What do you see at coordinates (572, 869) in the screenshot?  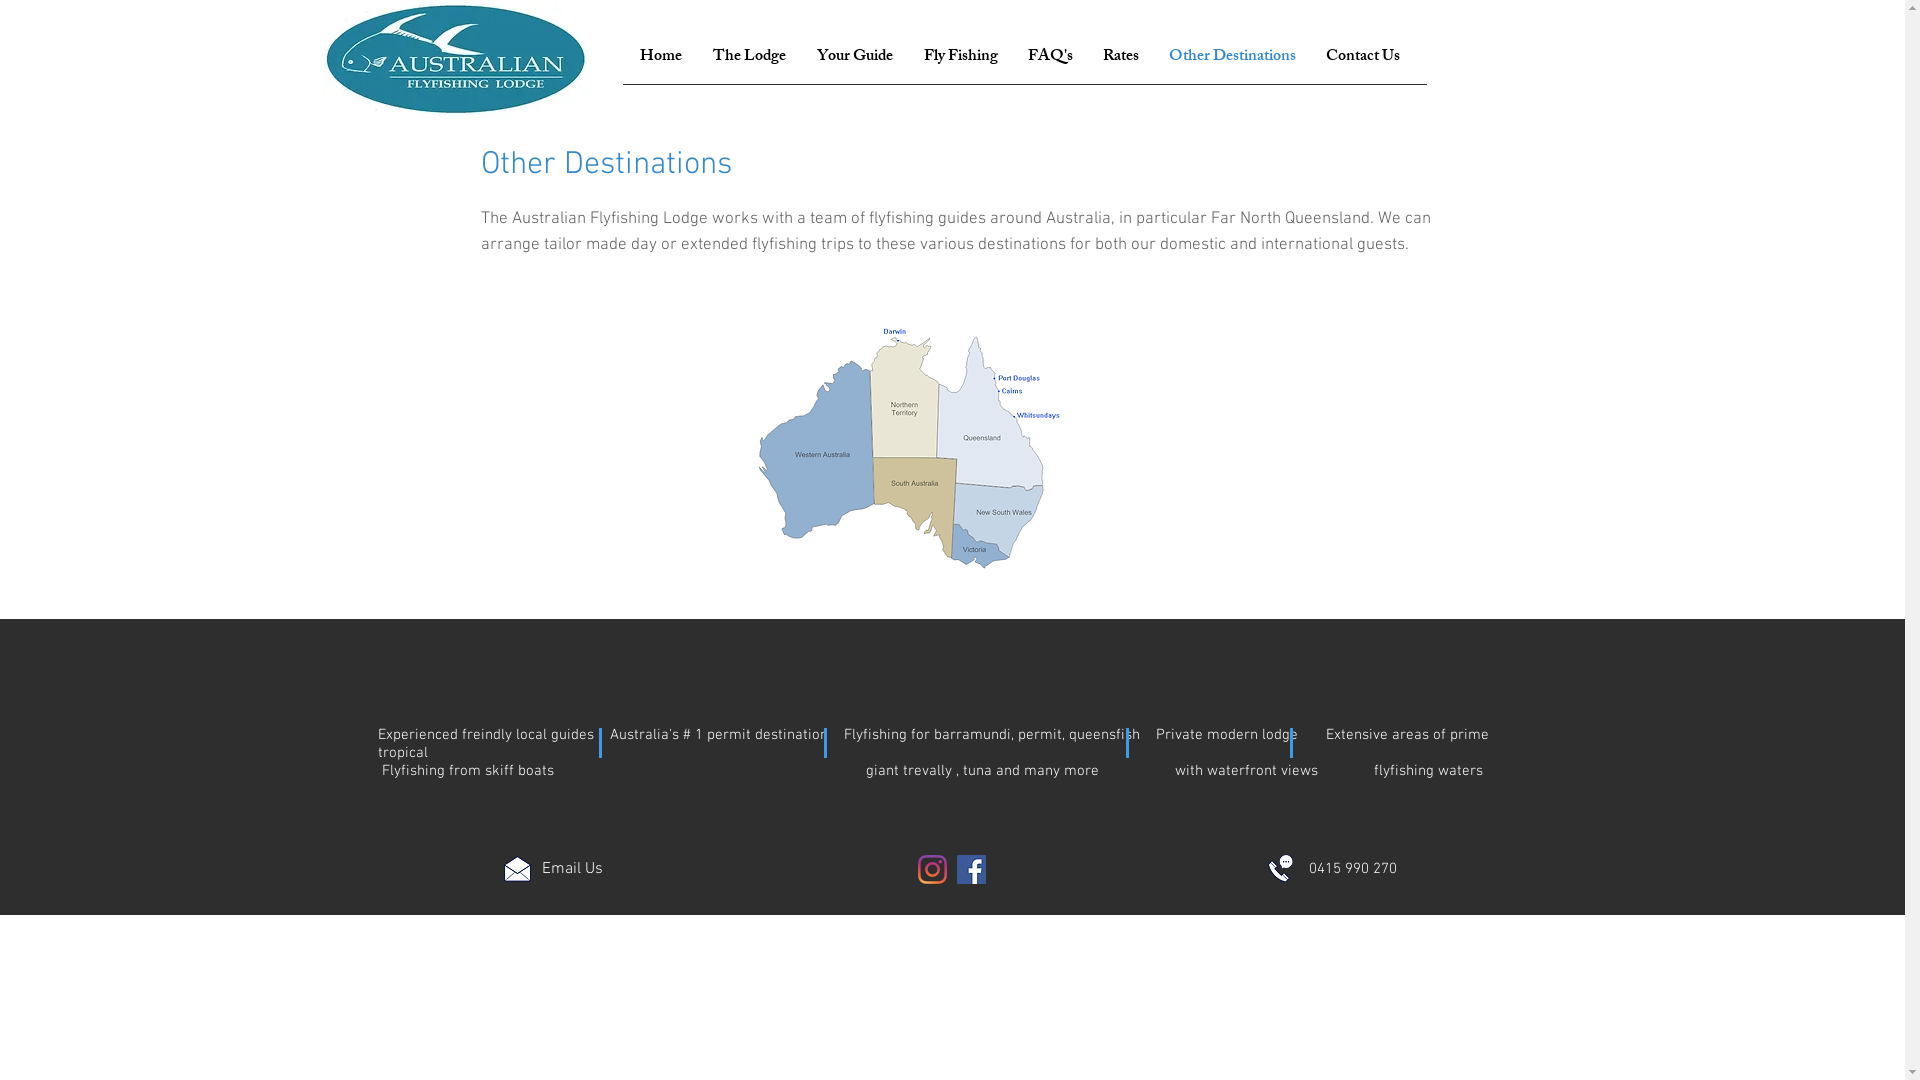 I see `Email Us` at bounding box center [572, 869].